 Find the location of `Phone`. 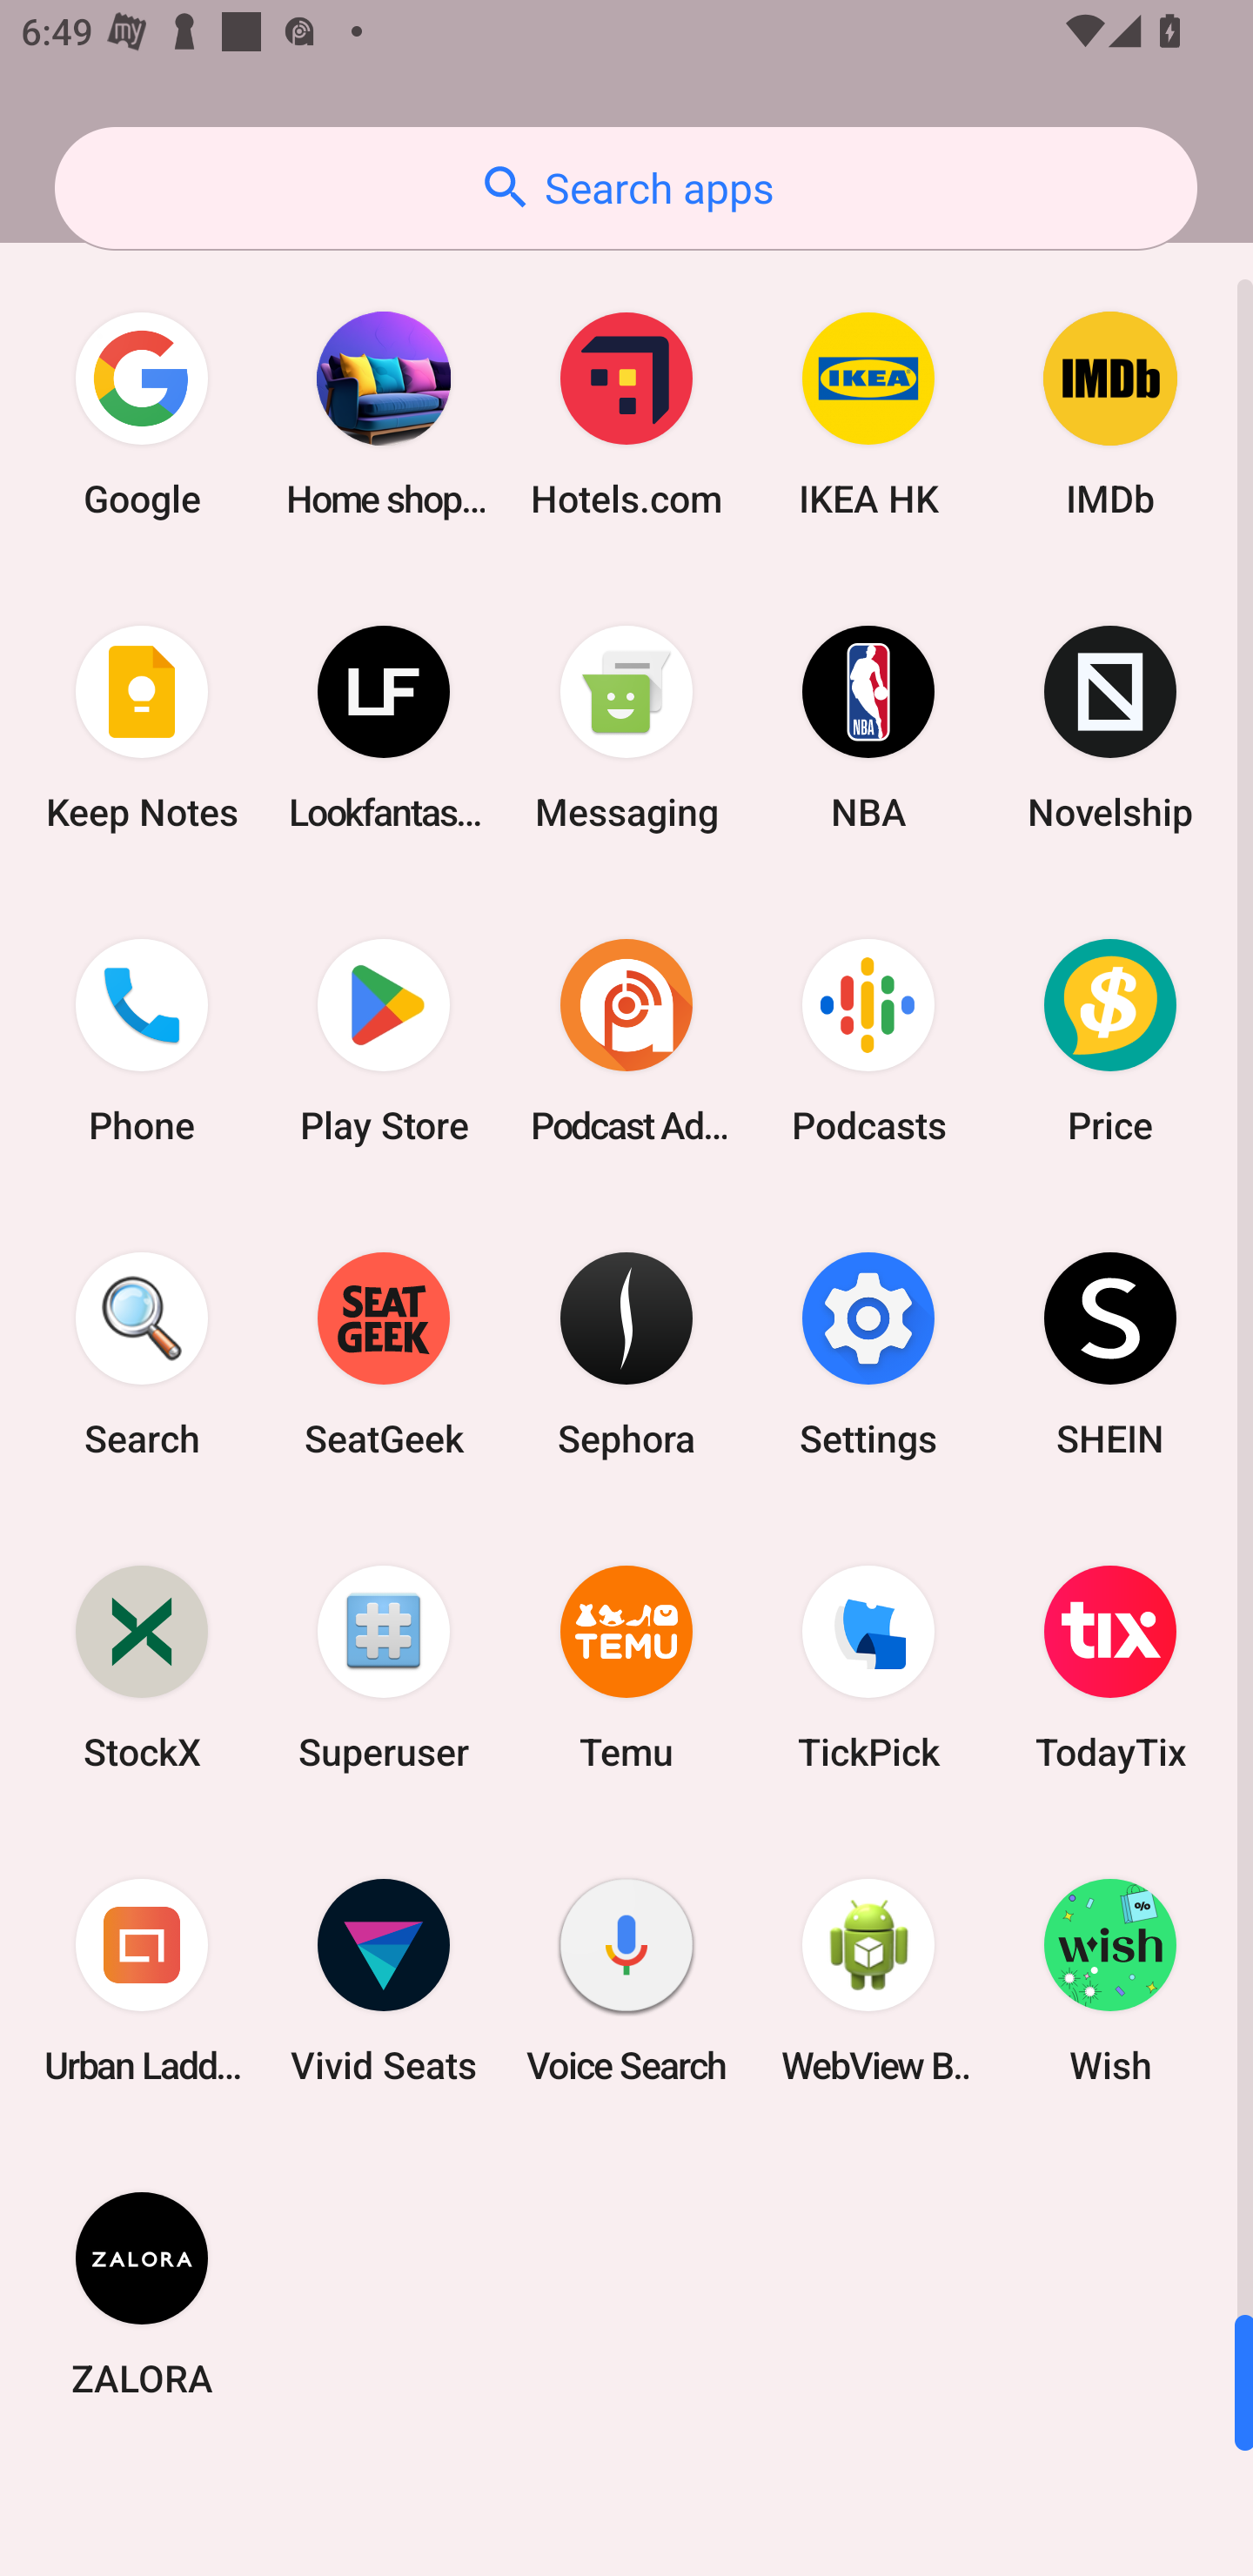

Phone is located at coordinates (142, 1041).